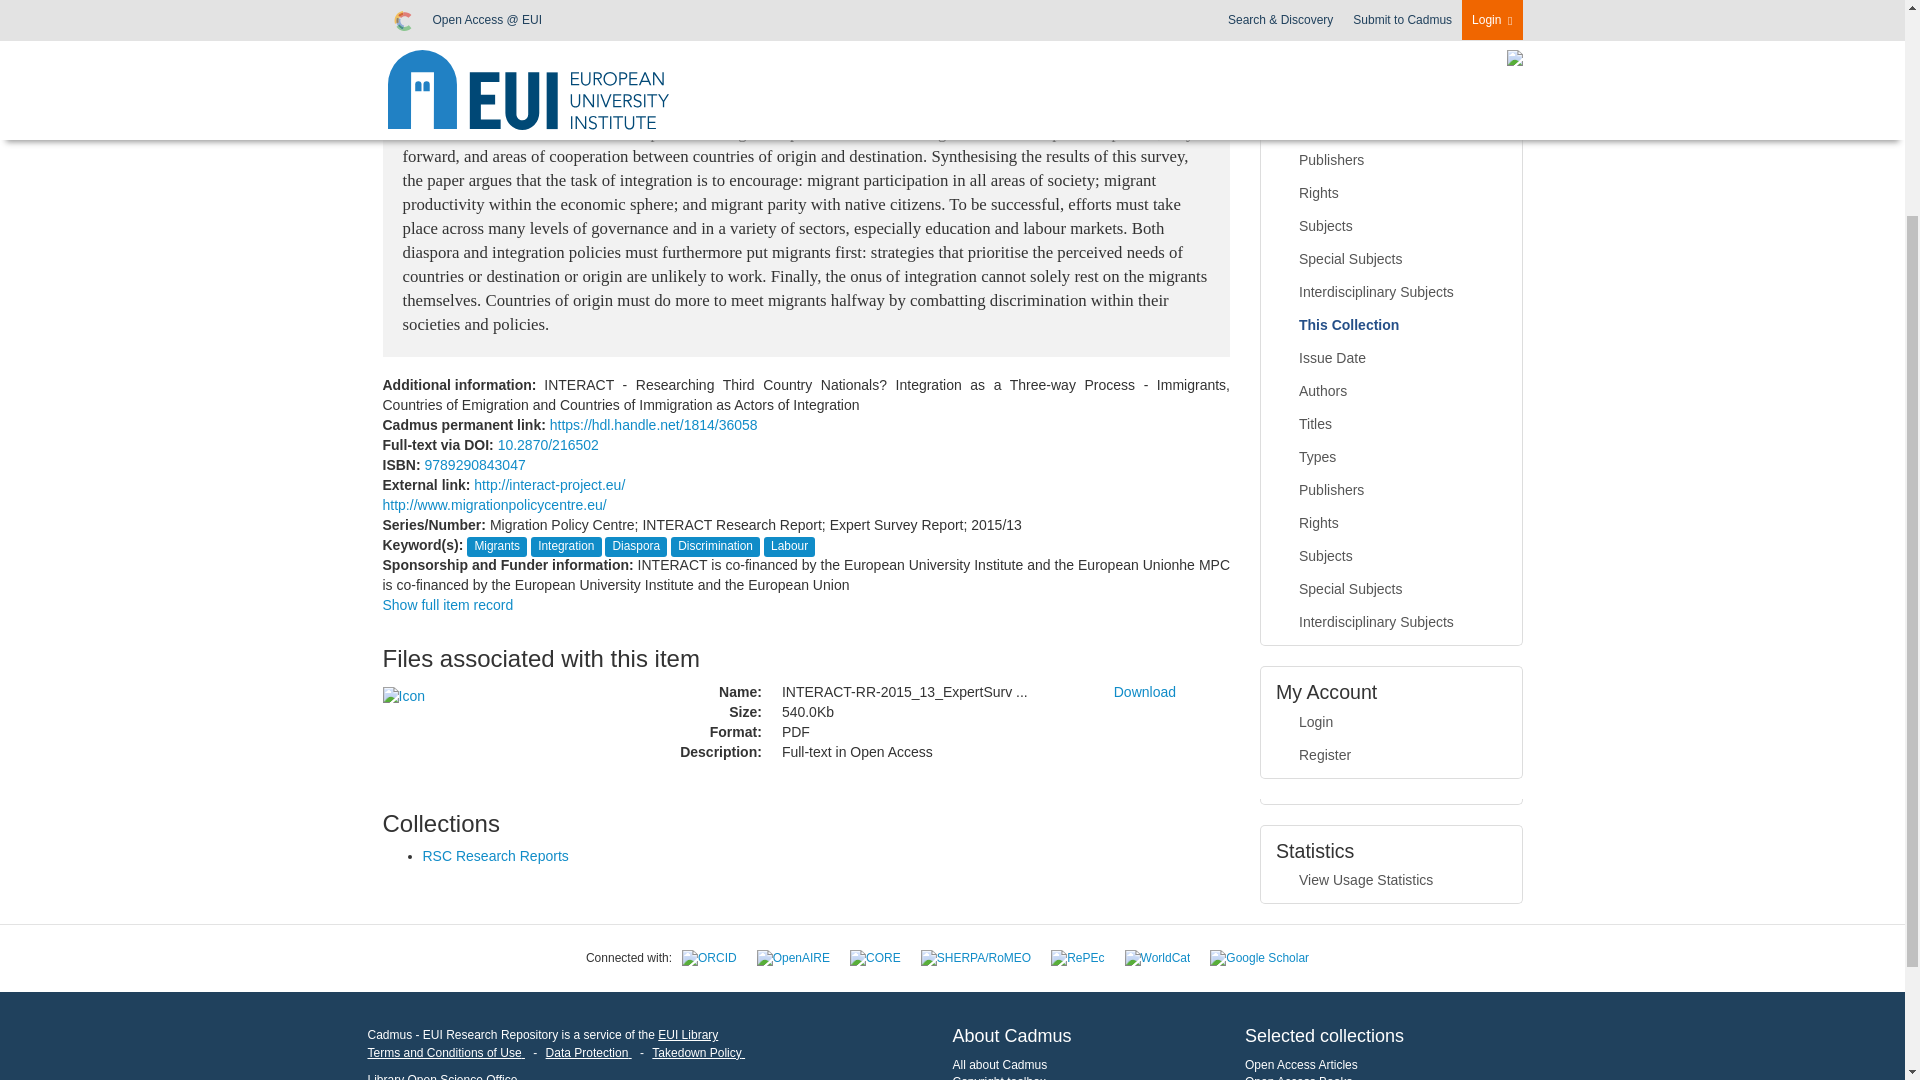  I want to click on Titles, so click(1392, 94).